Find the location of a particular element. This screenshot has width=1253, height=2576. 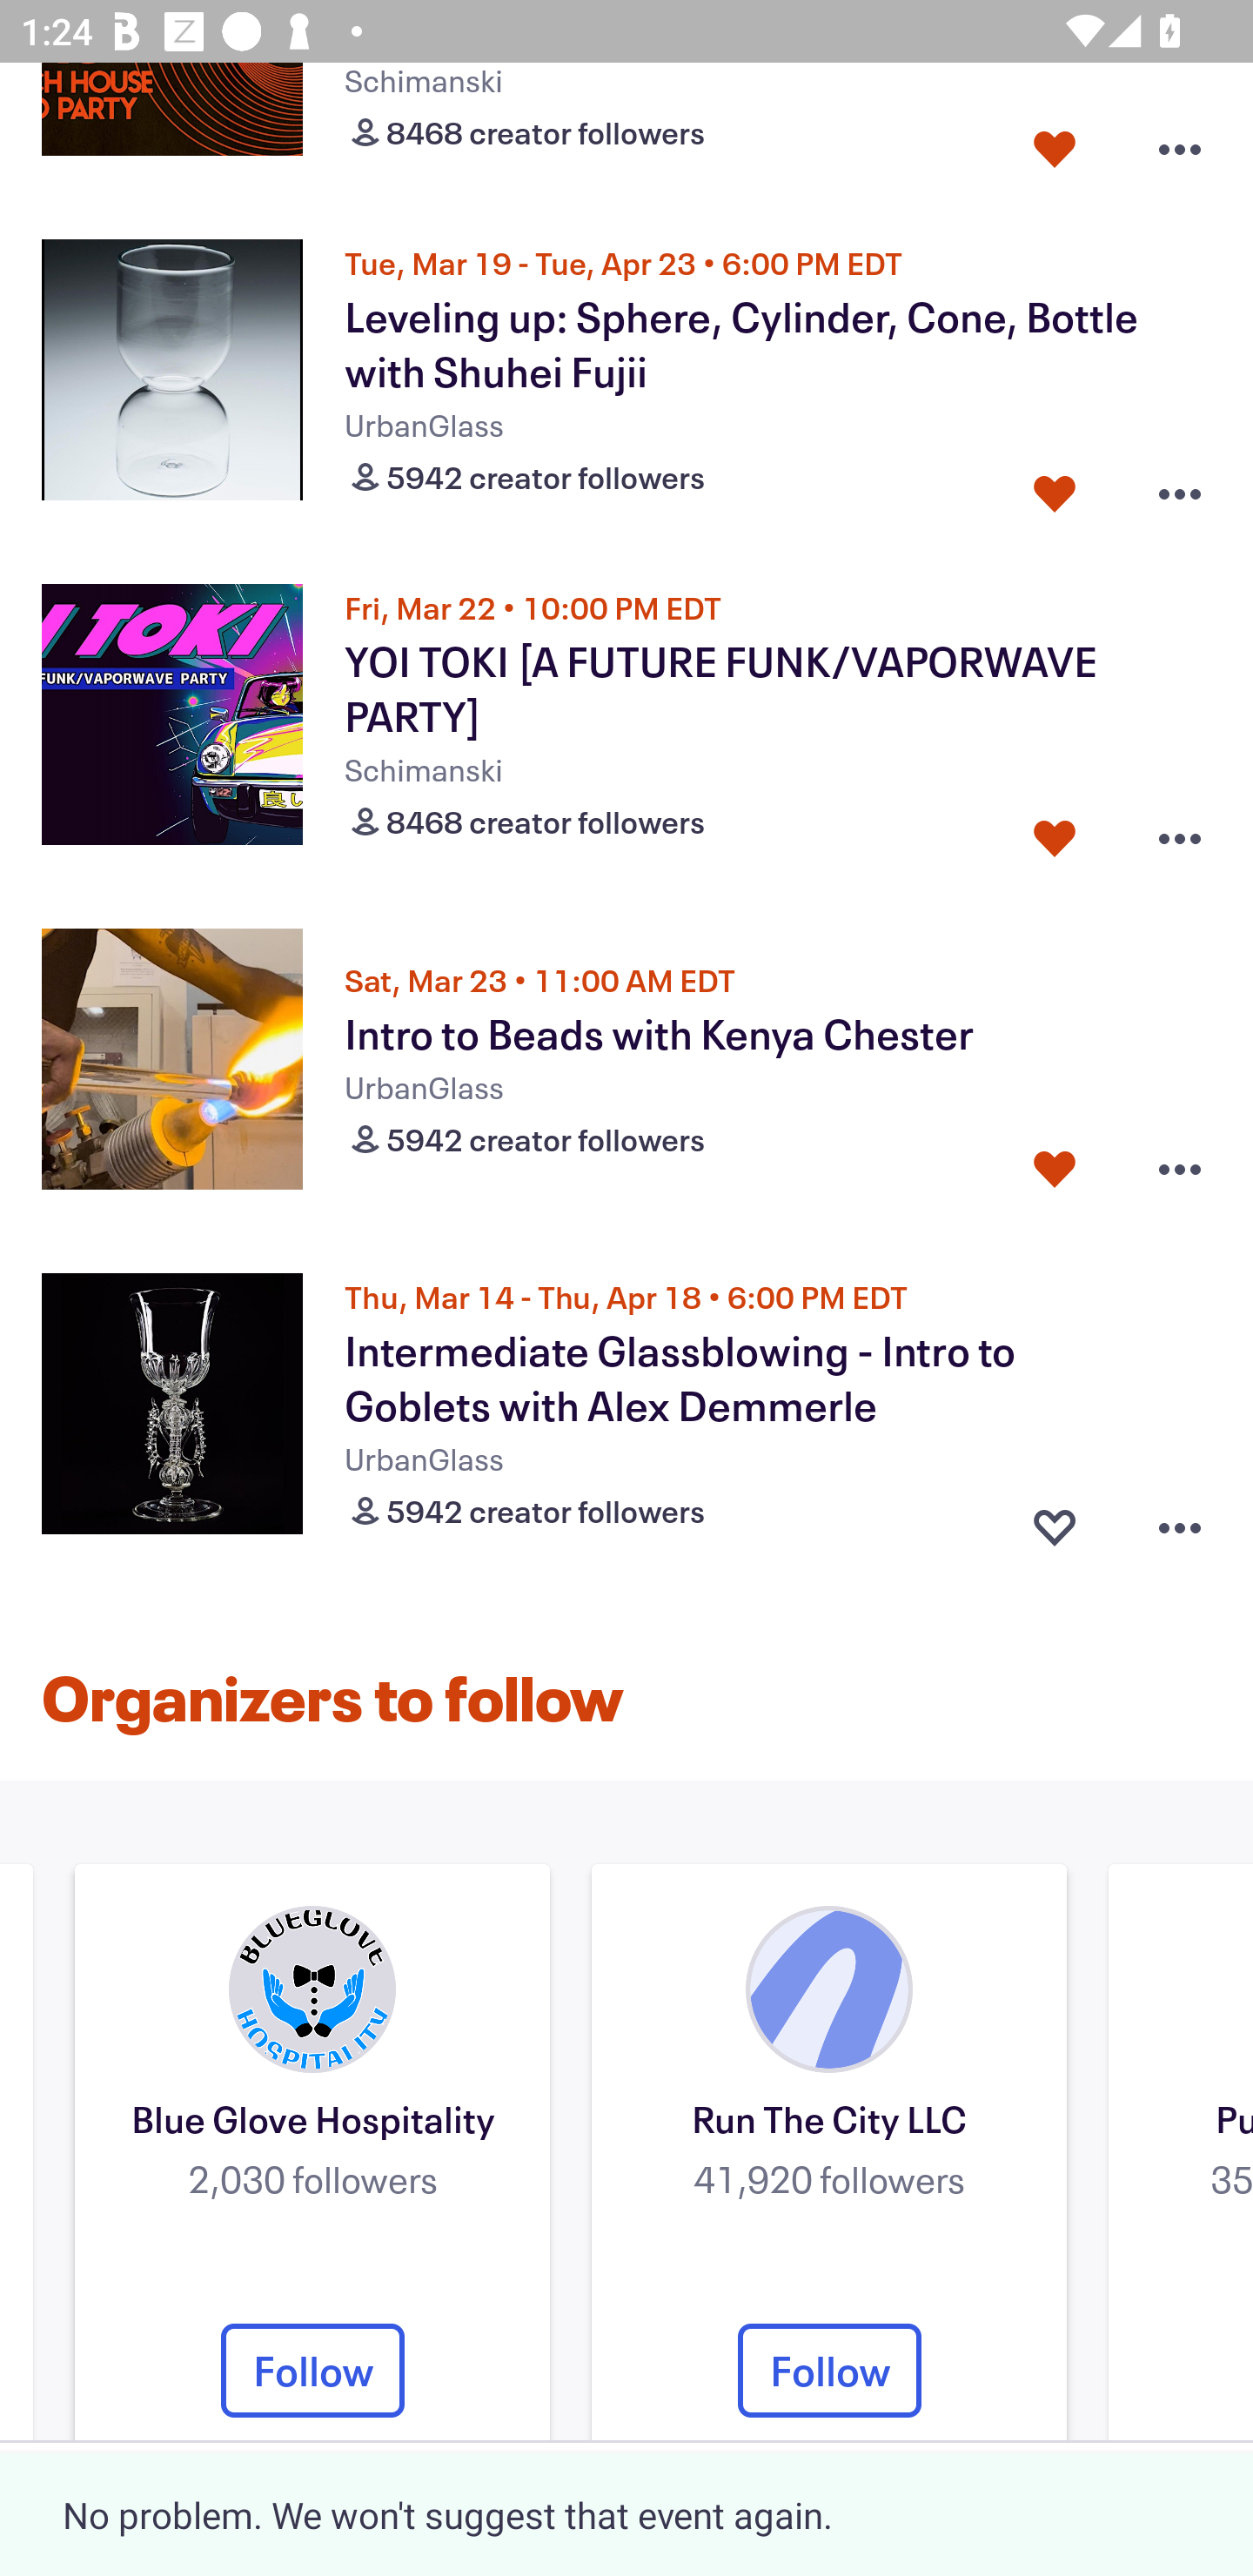

Favorite button is located at coordinates (1055, 486).